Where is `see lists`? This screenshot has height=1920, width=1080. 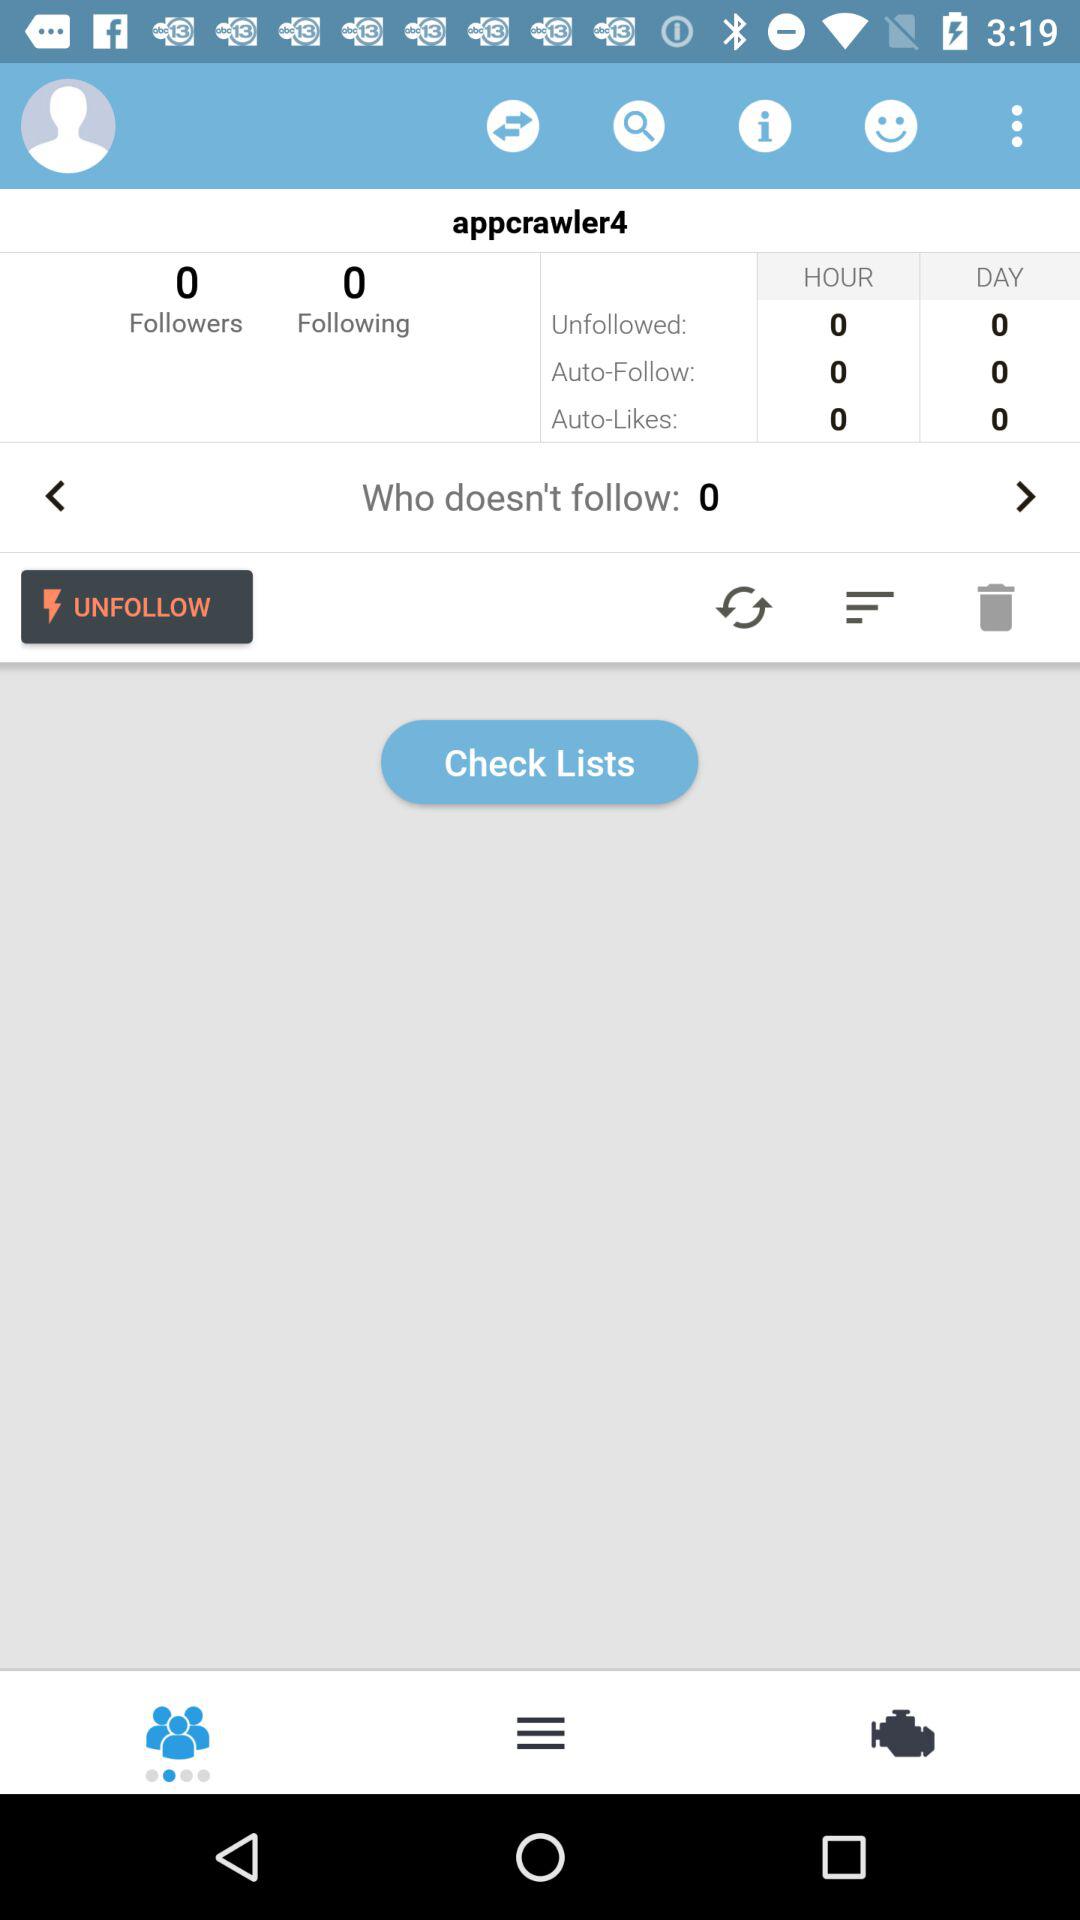
see lists is located at coordinates (870, 607).